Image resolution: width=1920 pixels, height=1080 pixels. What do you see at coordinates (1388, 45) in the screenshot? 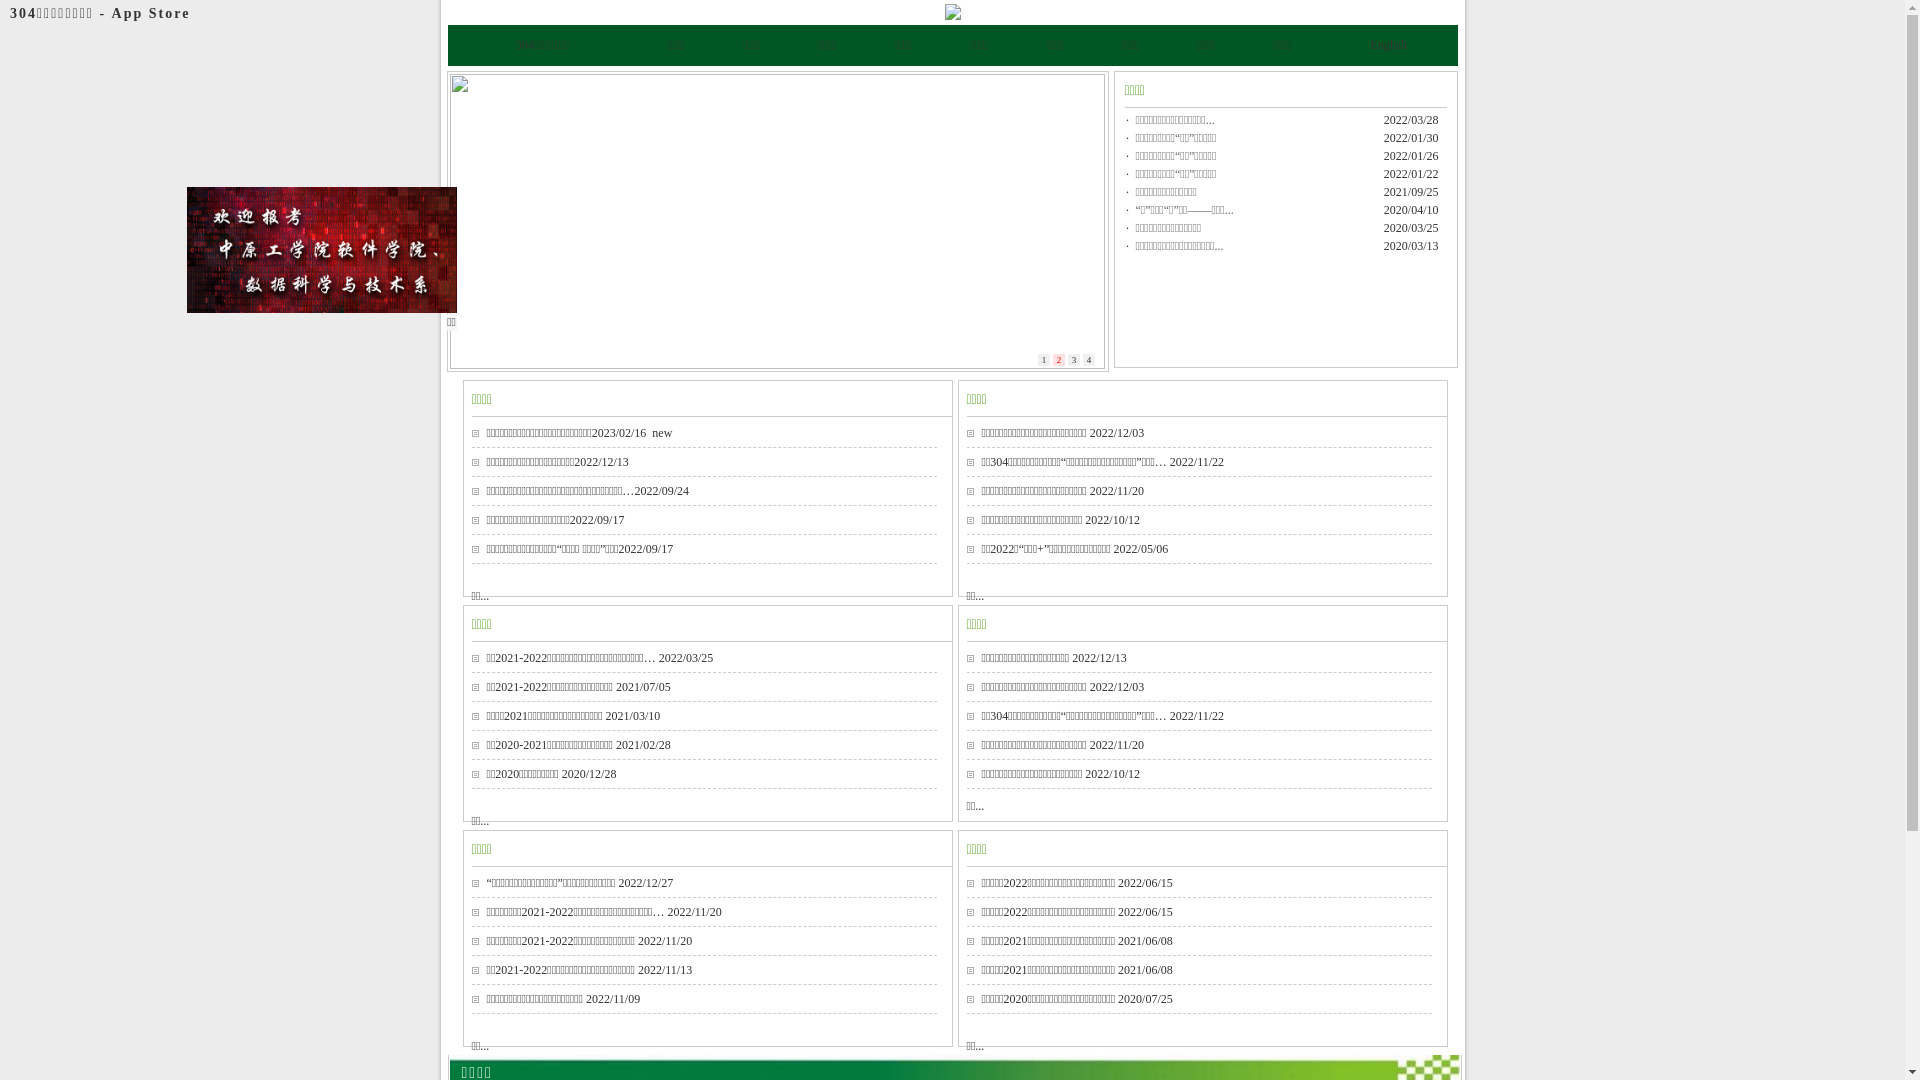
I see ` English ` at bounding box center [1388, 45].